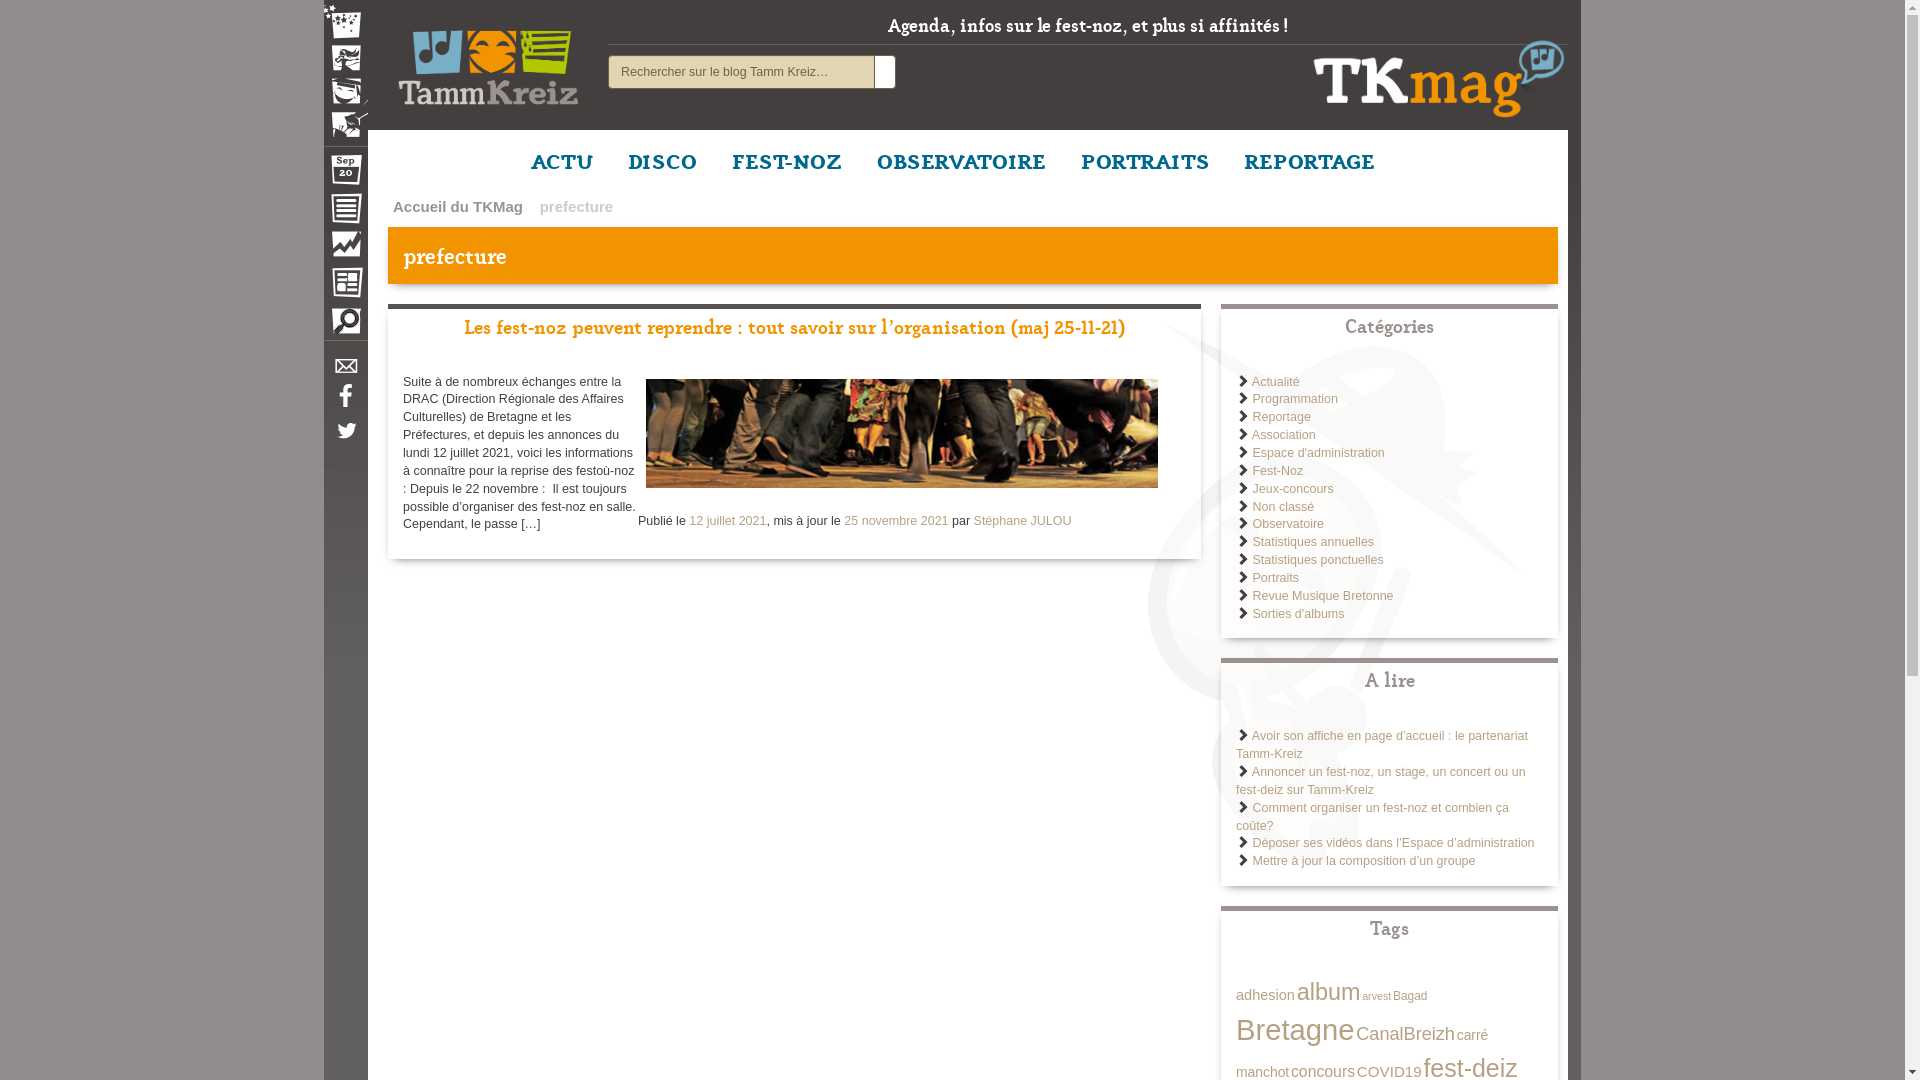 The image size is (1920, 1080). What do you see at coordinates (1288, 524) in the screenshot?
I see `Observatoire` at bounding box center [1288, 524].